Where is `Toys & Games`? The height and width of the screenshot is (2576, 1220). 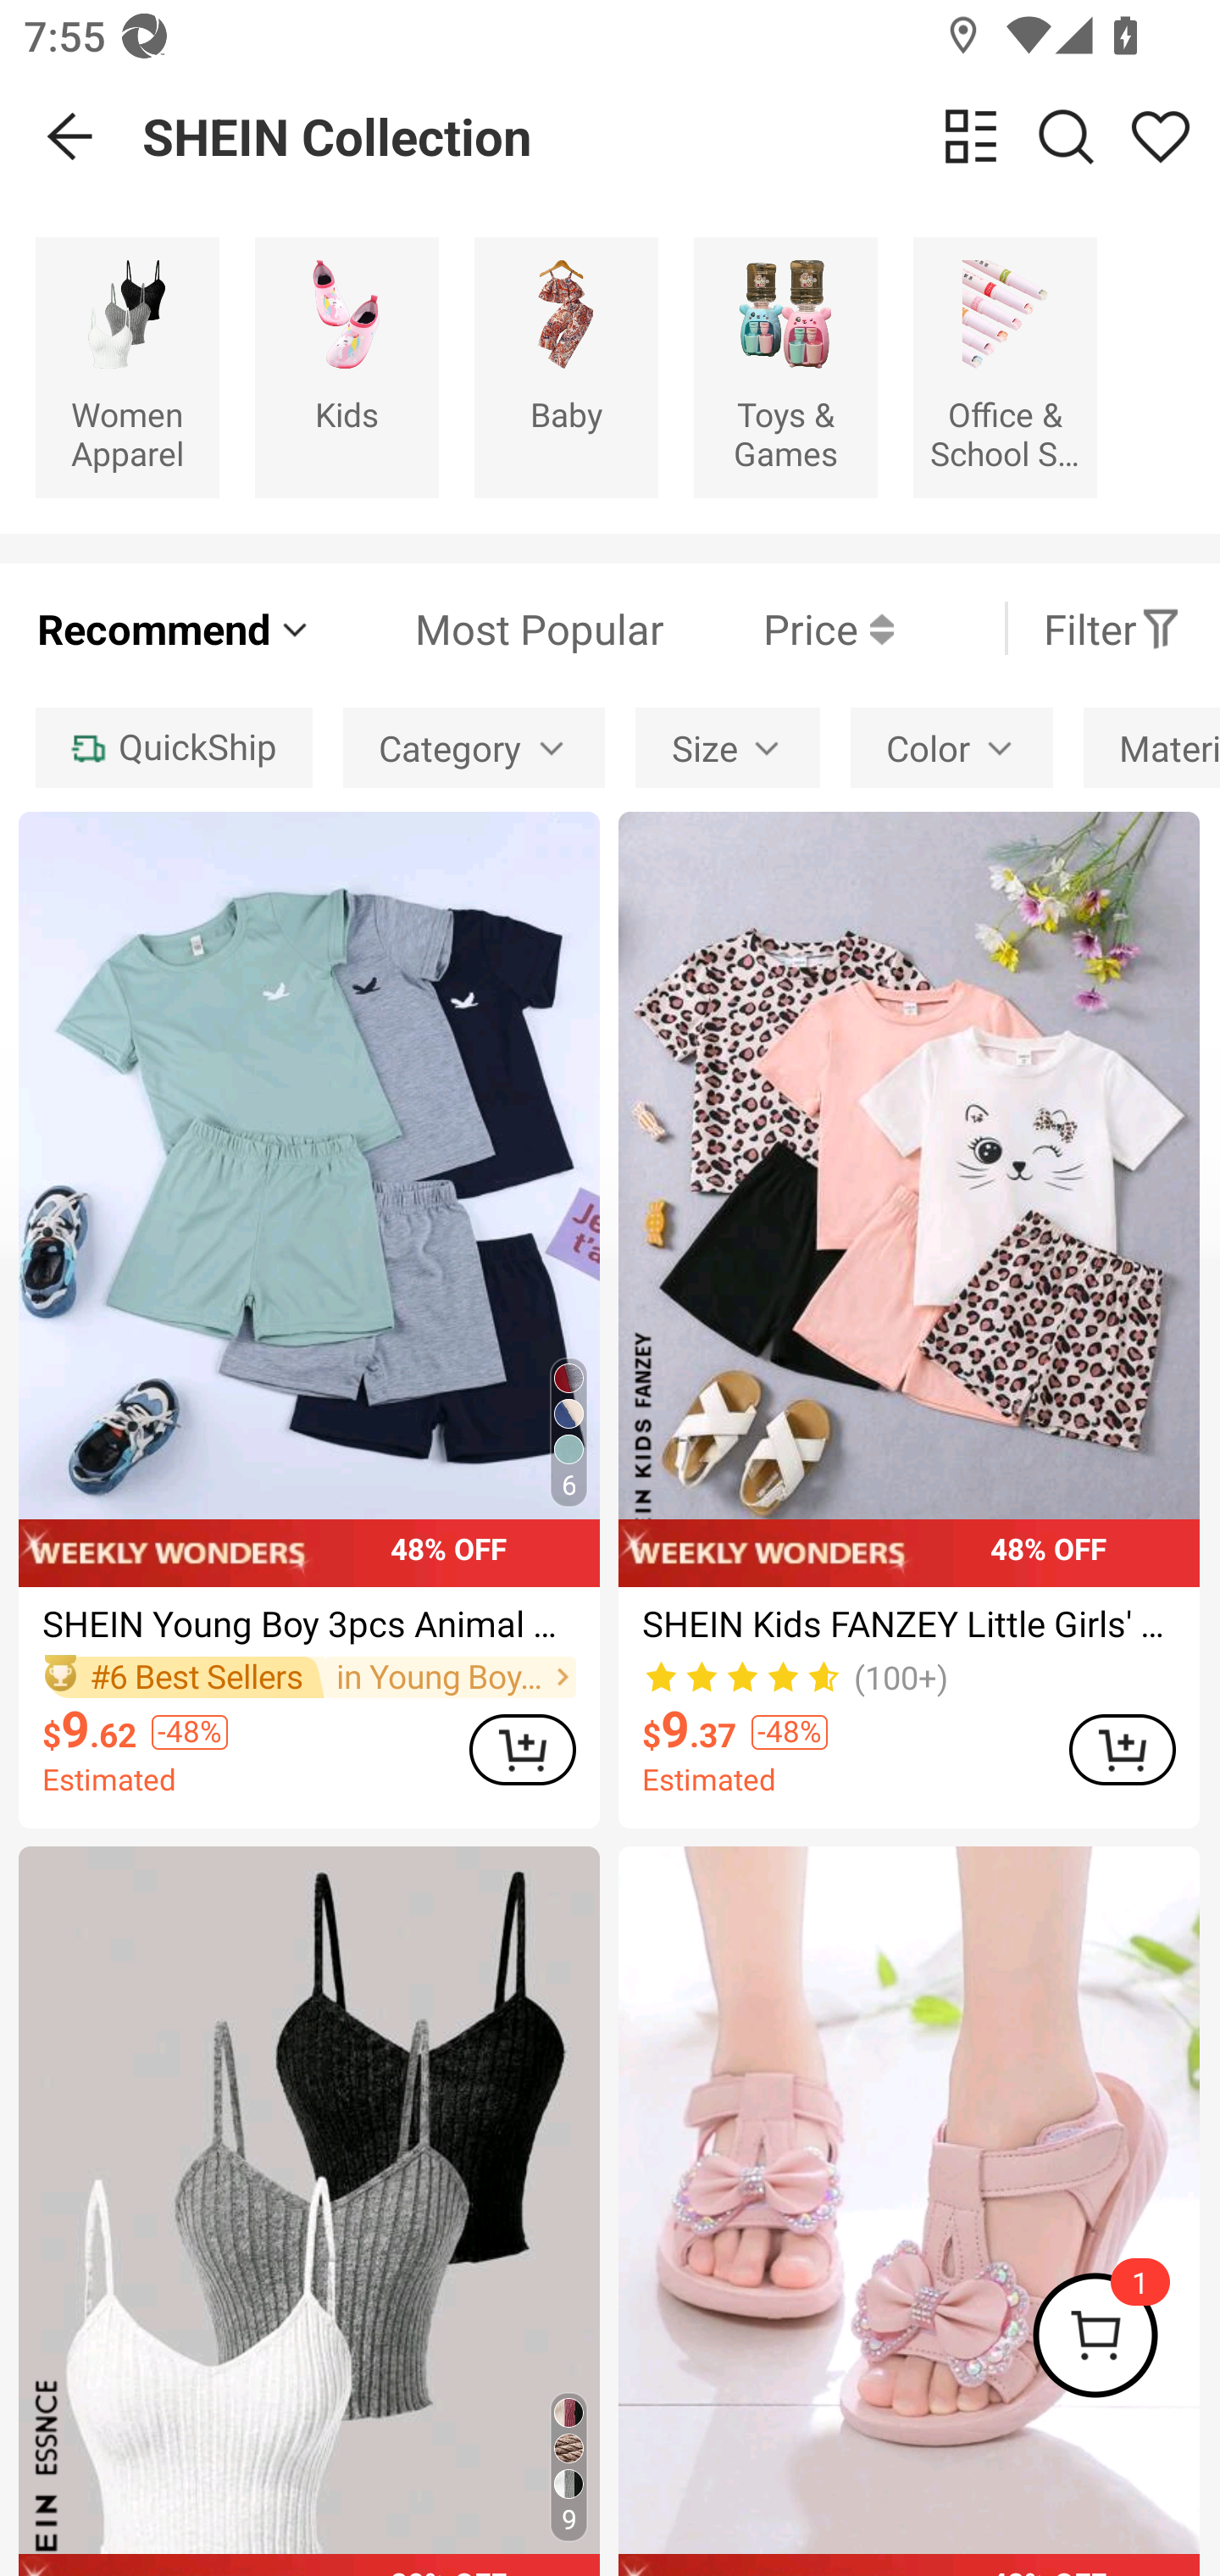 Toys & Games is located at coordinates (785, 366).